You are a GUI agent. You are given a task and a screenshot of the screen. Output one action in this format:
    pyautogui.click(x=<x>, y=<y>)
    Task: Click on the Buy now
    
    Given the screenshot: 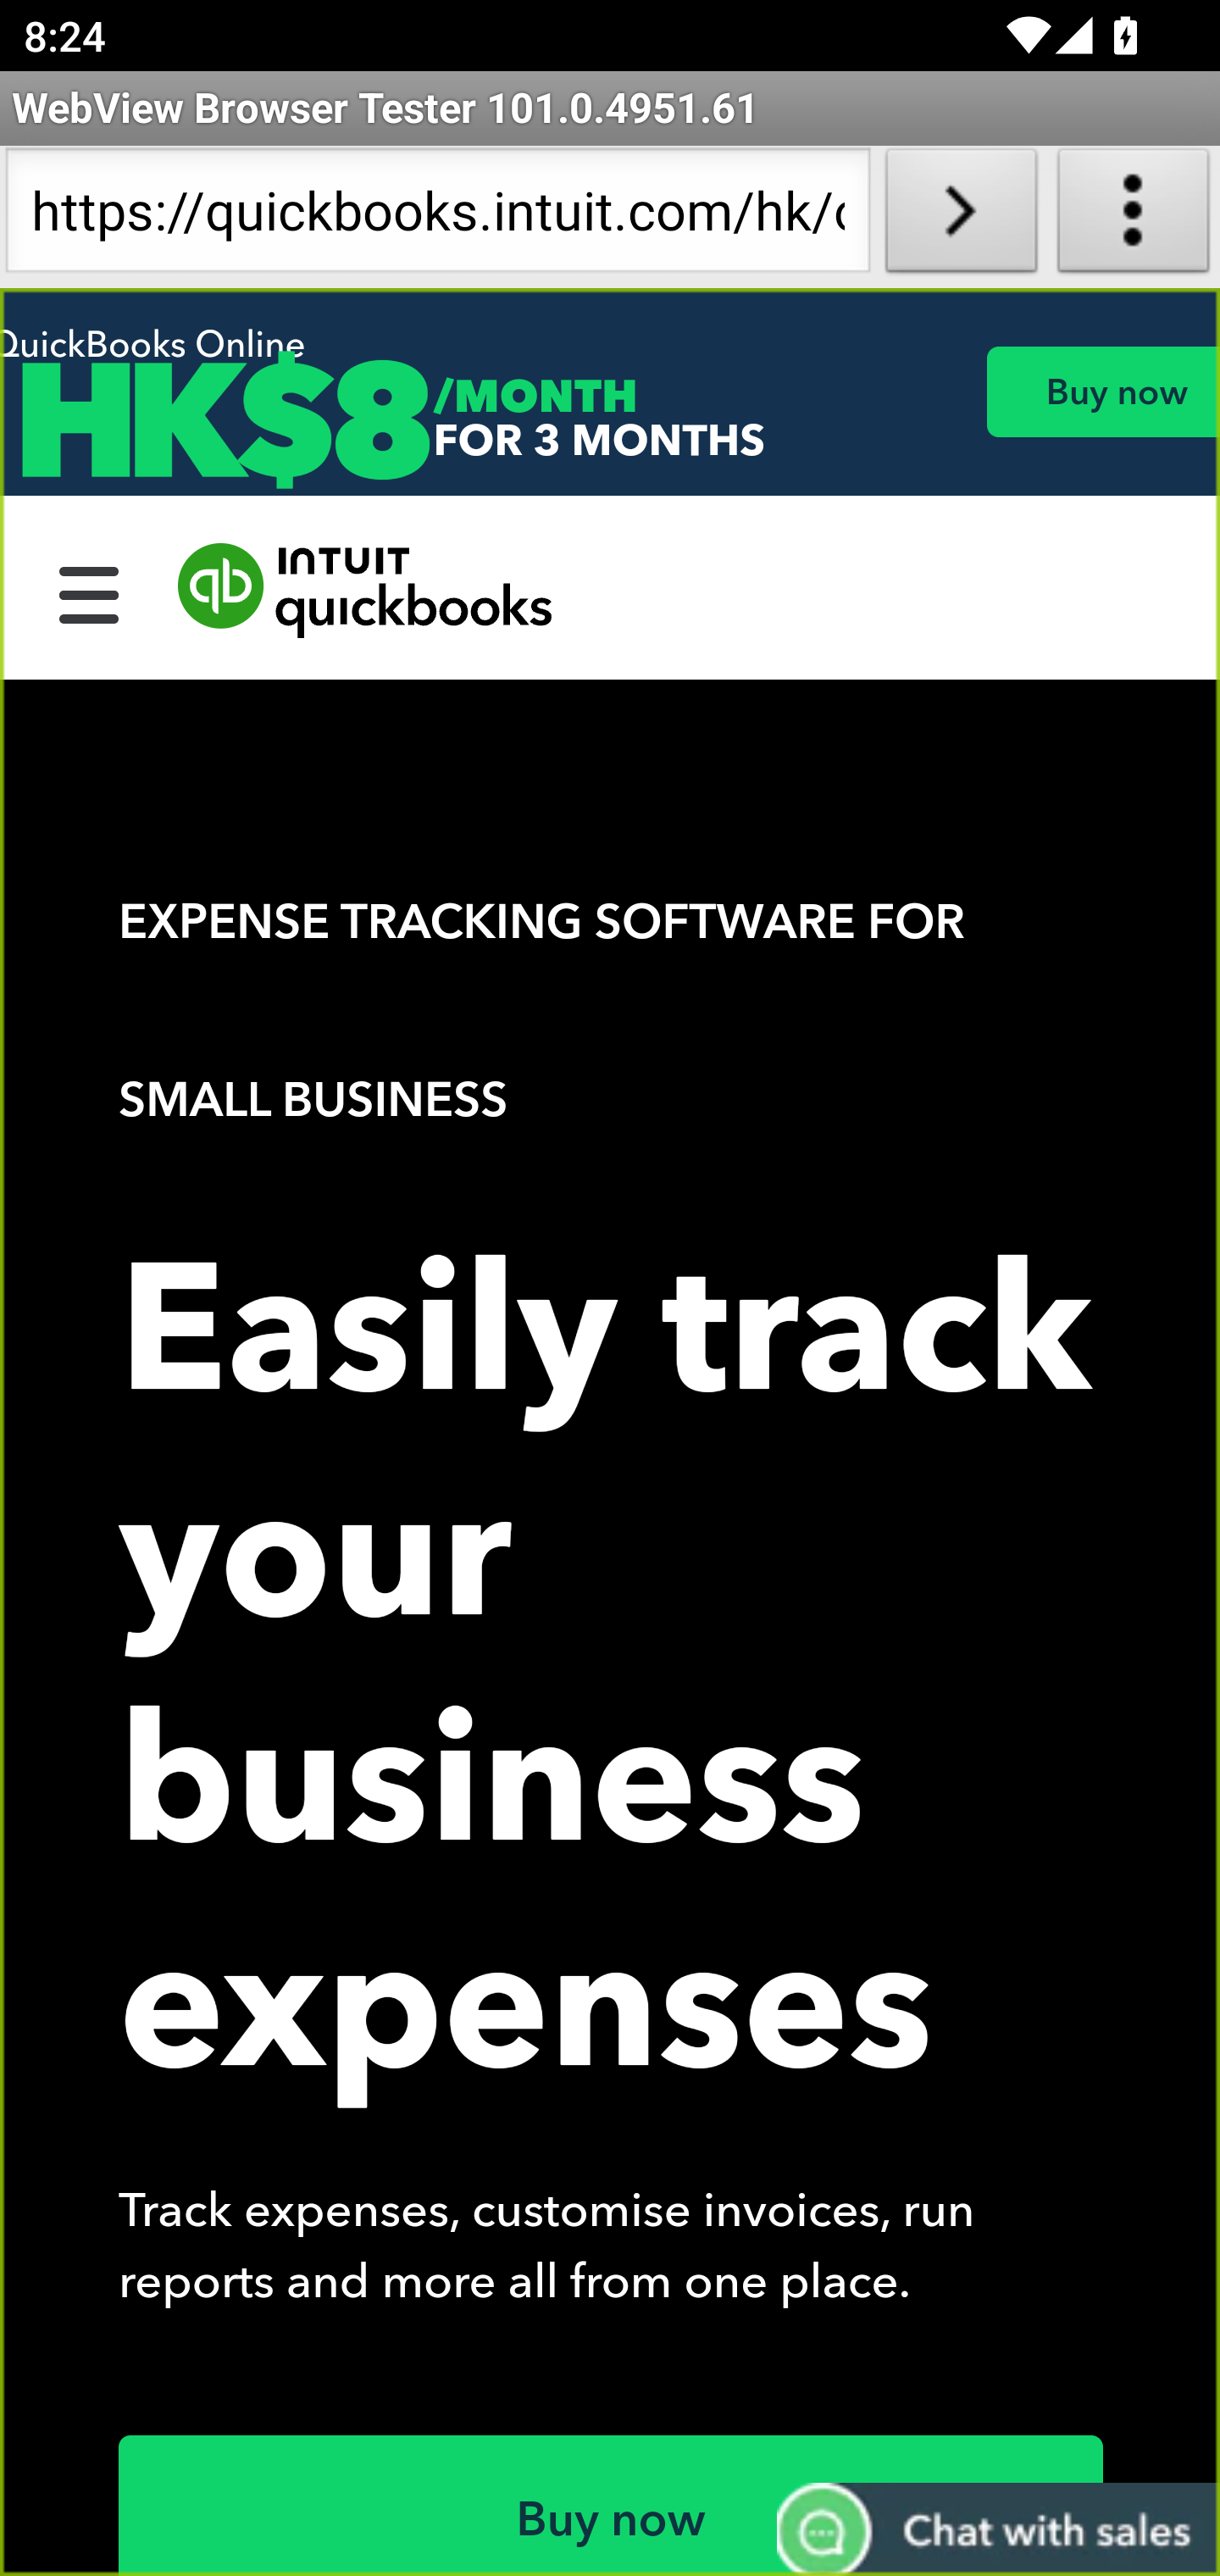 What is the action you would take?
    pyautogui.click(x=612, y=2505)
    